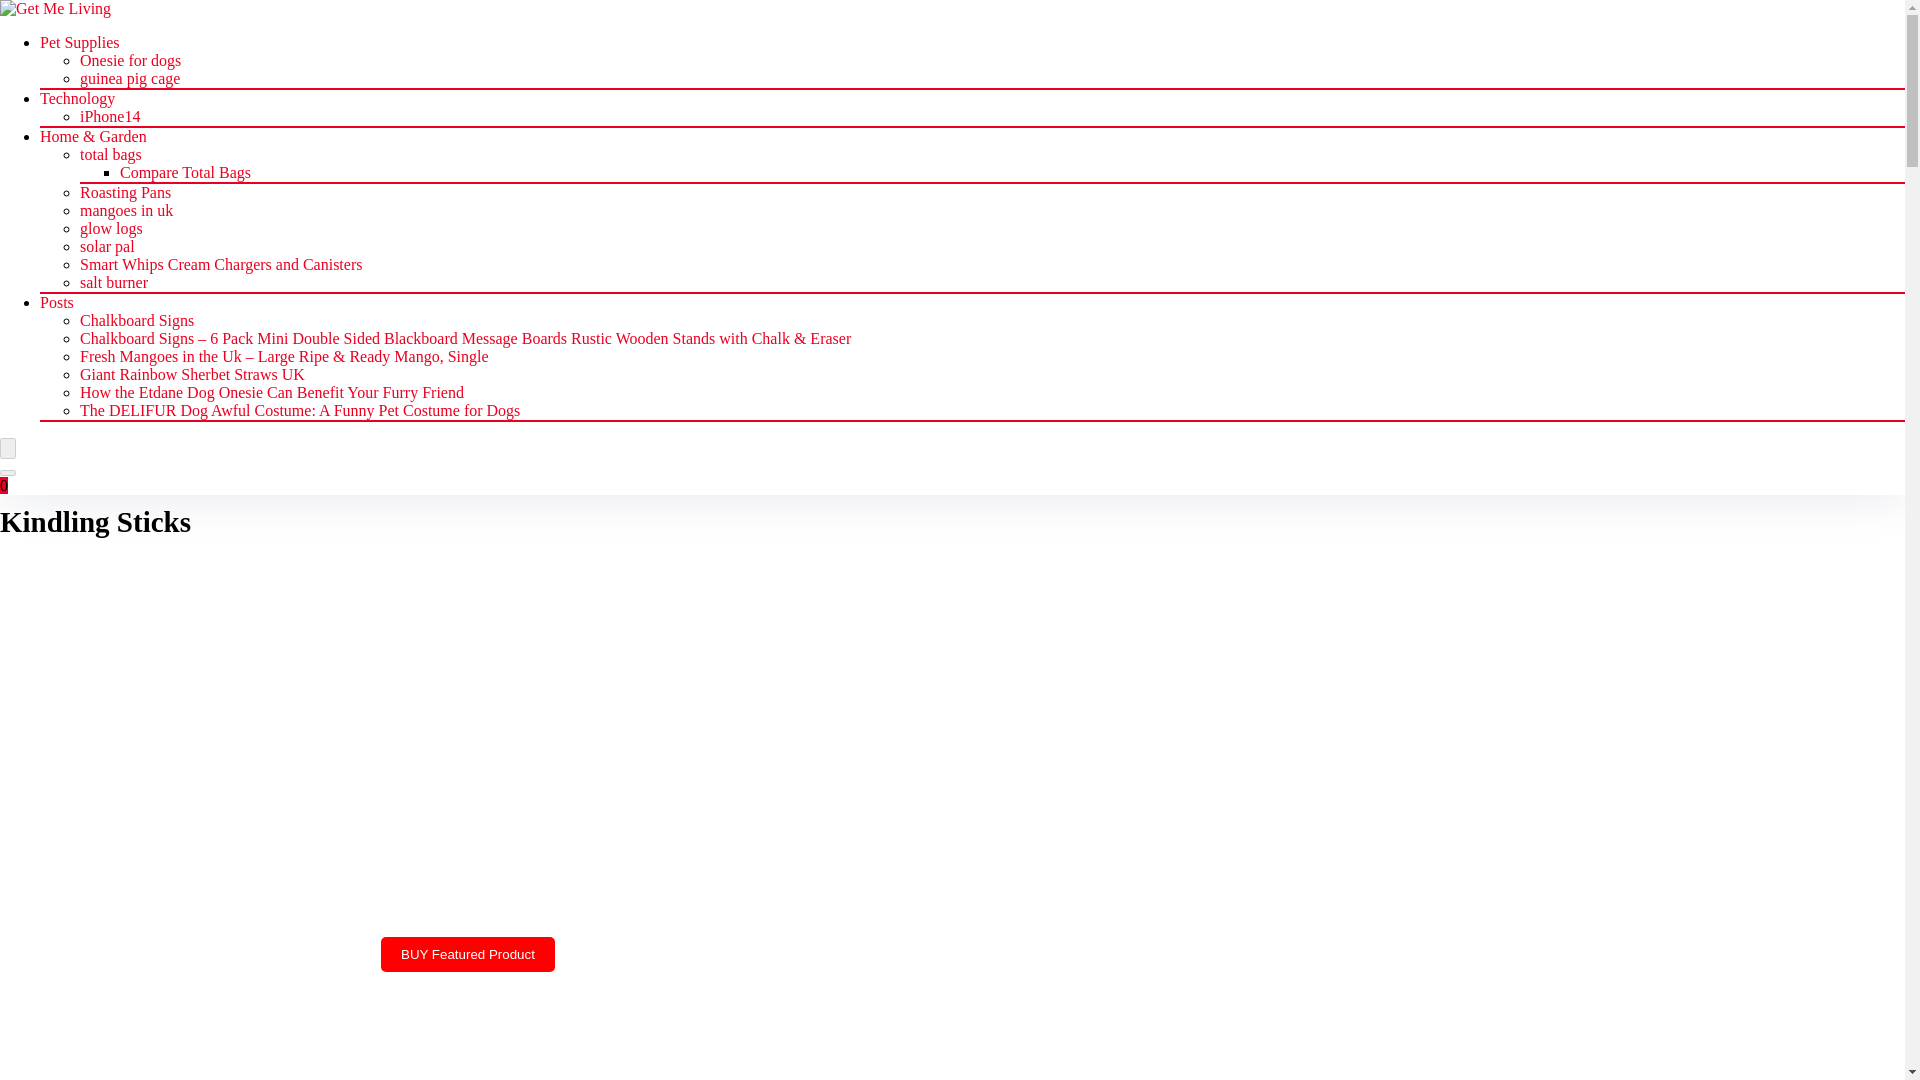  What do you see at coordinates (272, 392) in the screenshot?
I see `How the Etdane Dog Onesie Can Benefit Your Furry Friend` at bounding box center [272, 392].